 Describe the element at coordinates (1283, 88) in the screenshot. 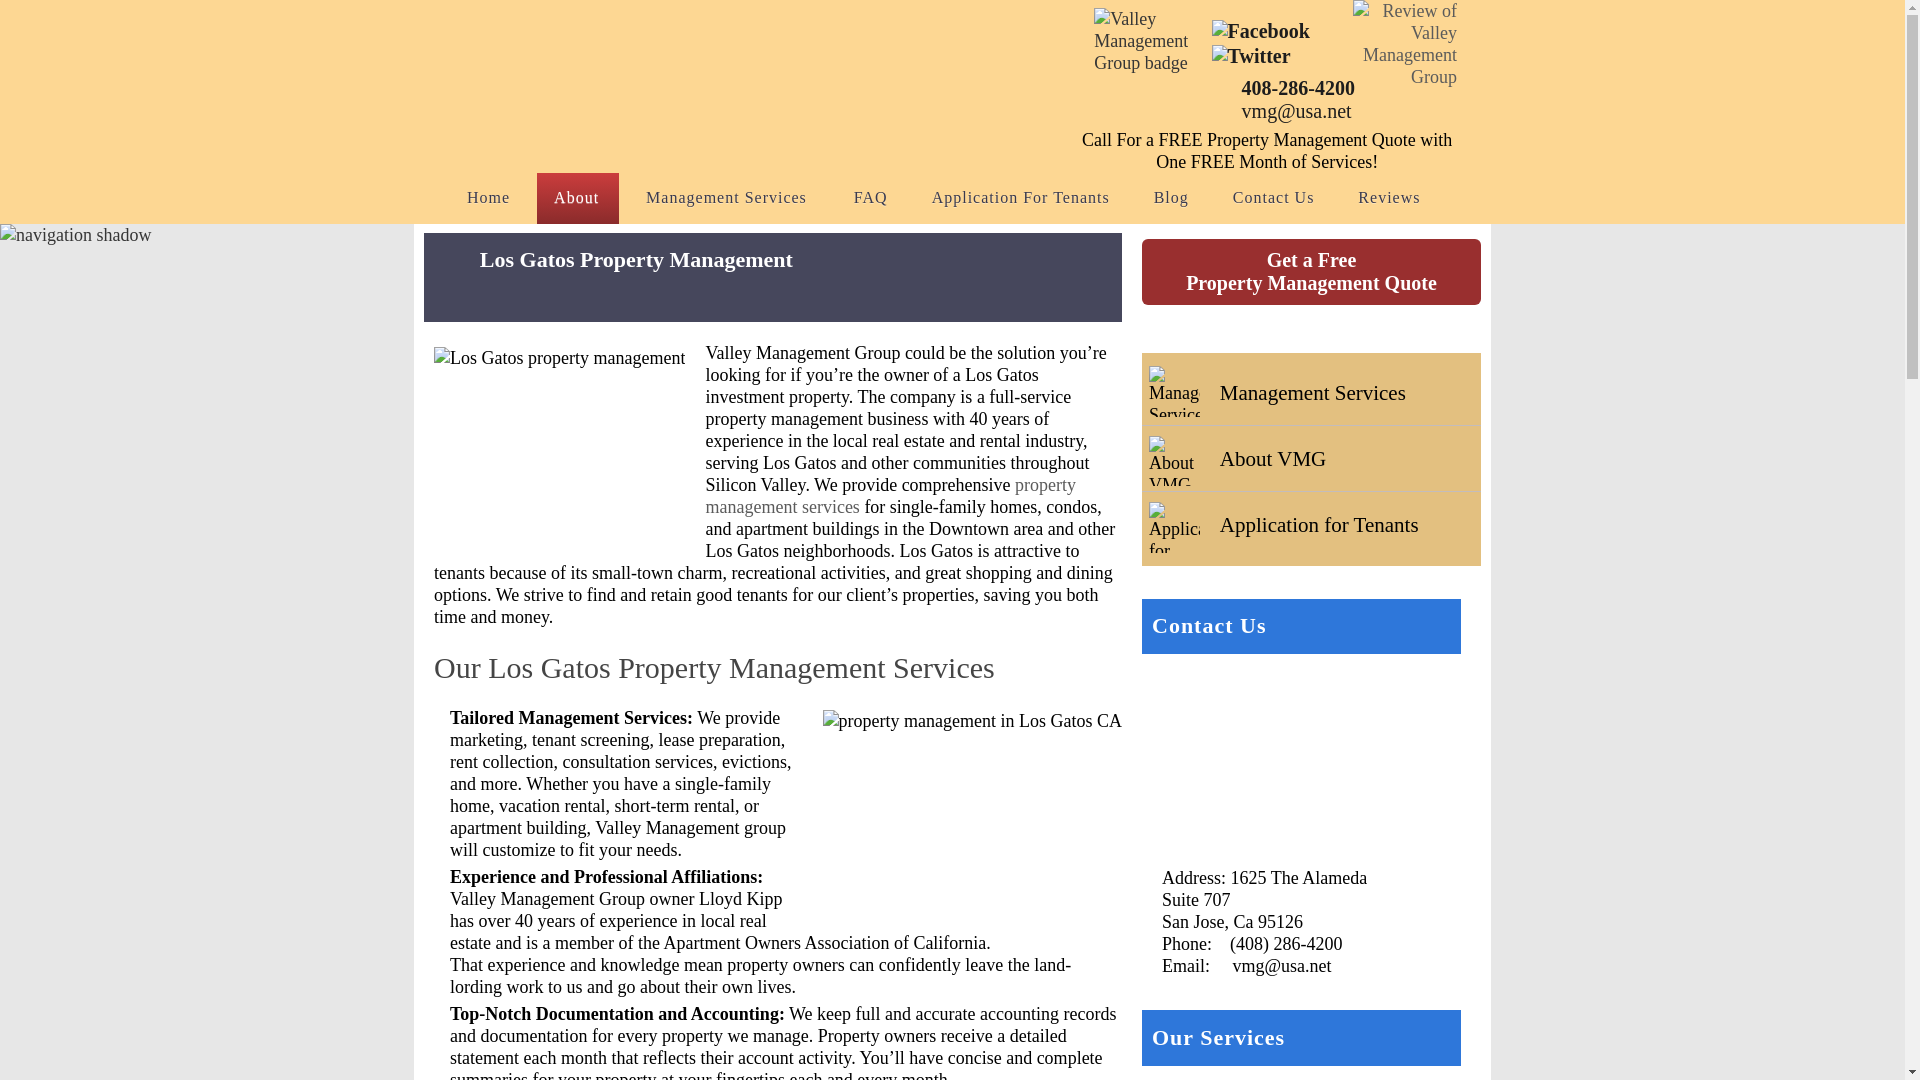

I see `408-286-4200` at that location.